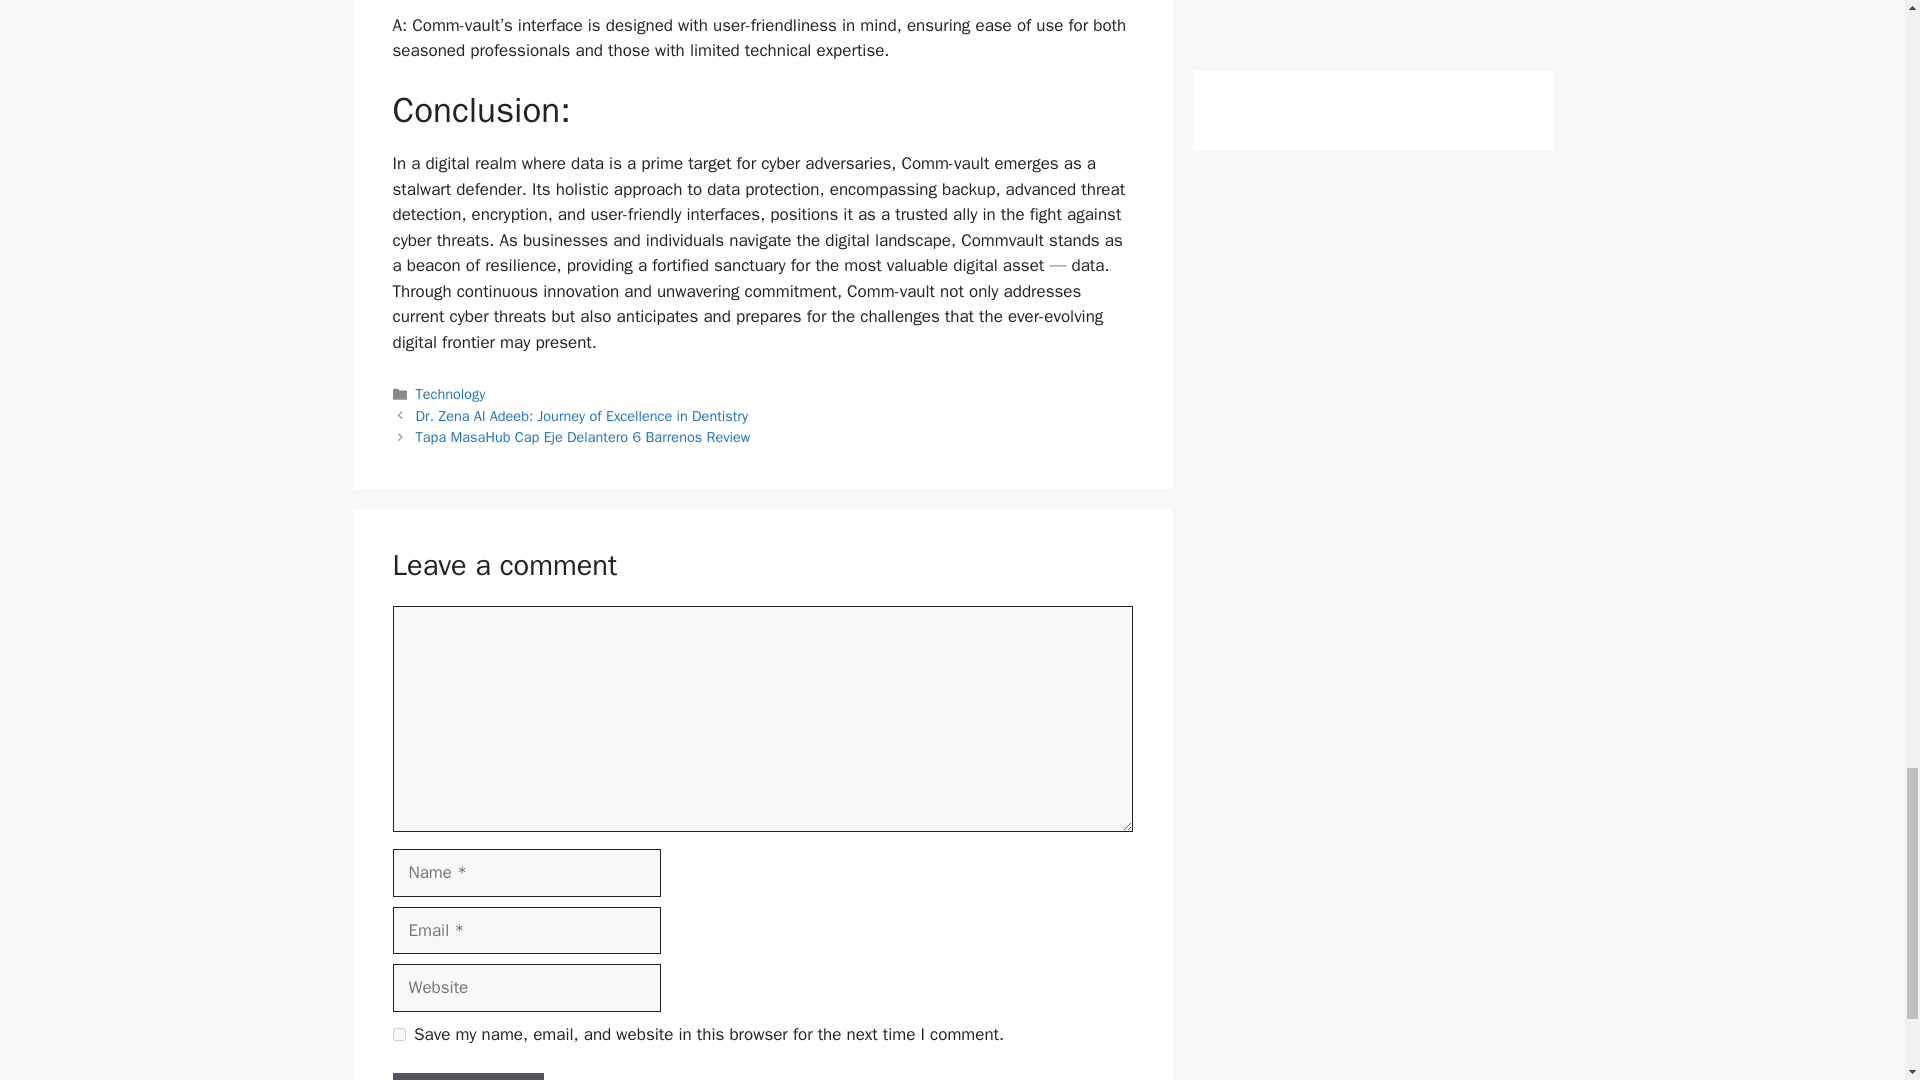 This screenshot has height=1080, width=1920. What do you see at coordinates (583, 436) in the screenshot?
I see `Tapa MasaHub Cap Eje Delantero 6 Barrenos Review` at bounding box center [583, 436].